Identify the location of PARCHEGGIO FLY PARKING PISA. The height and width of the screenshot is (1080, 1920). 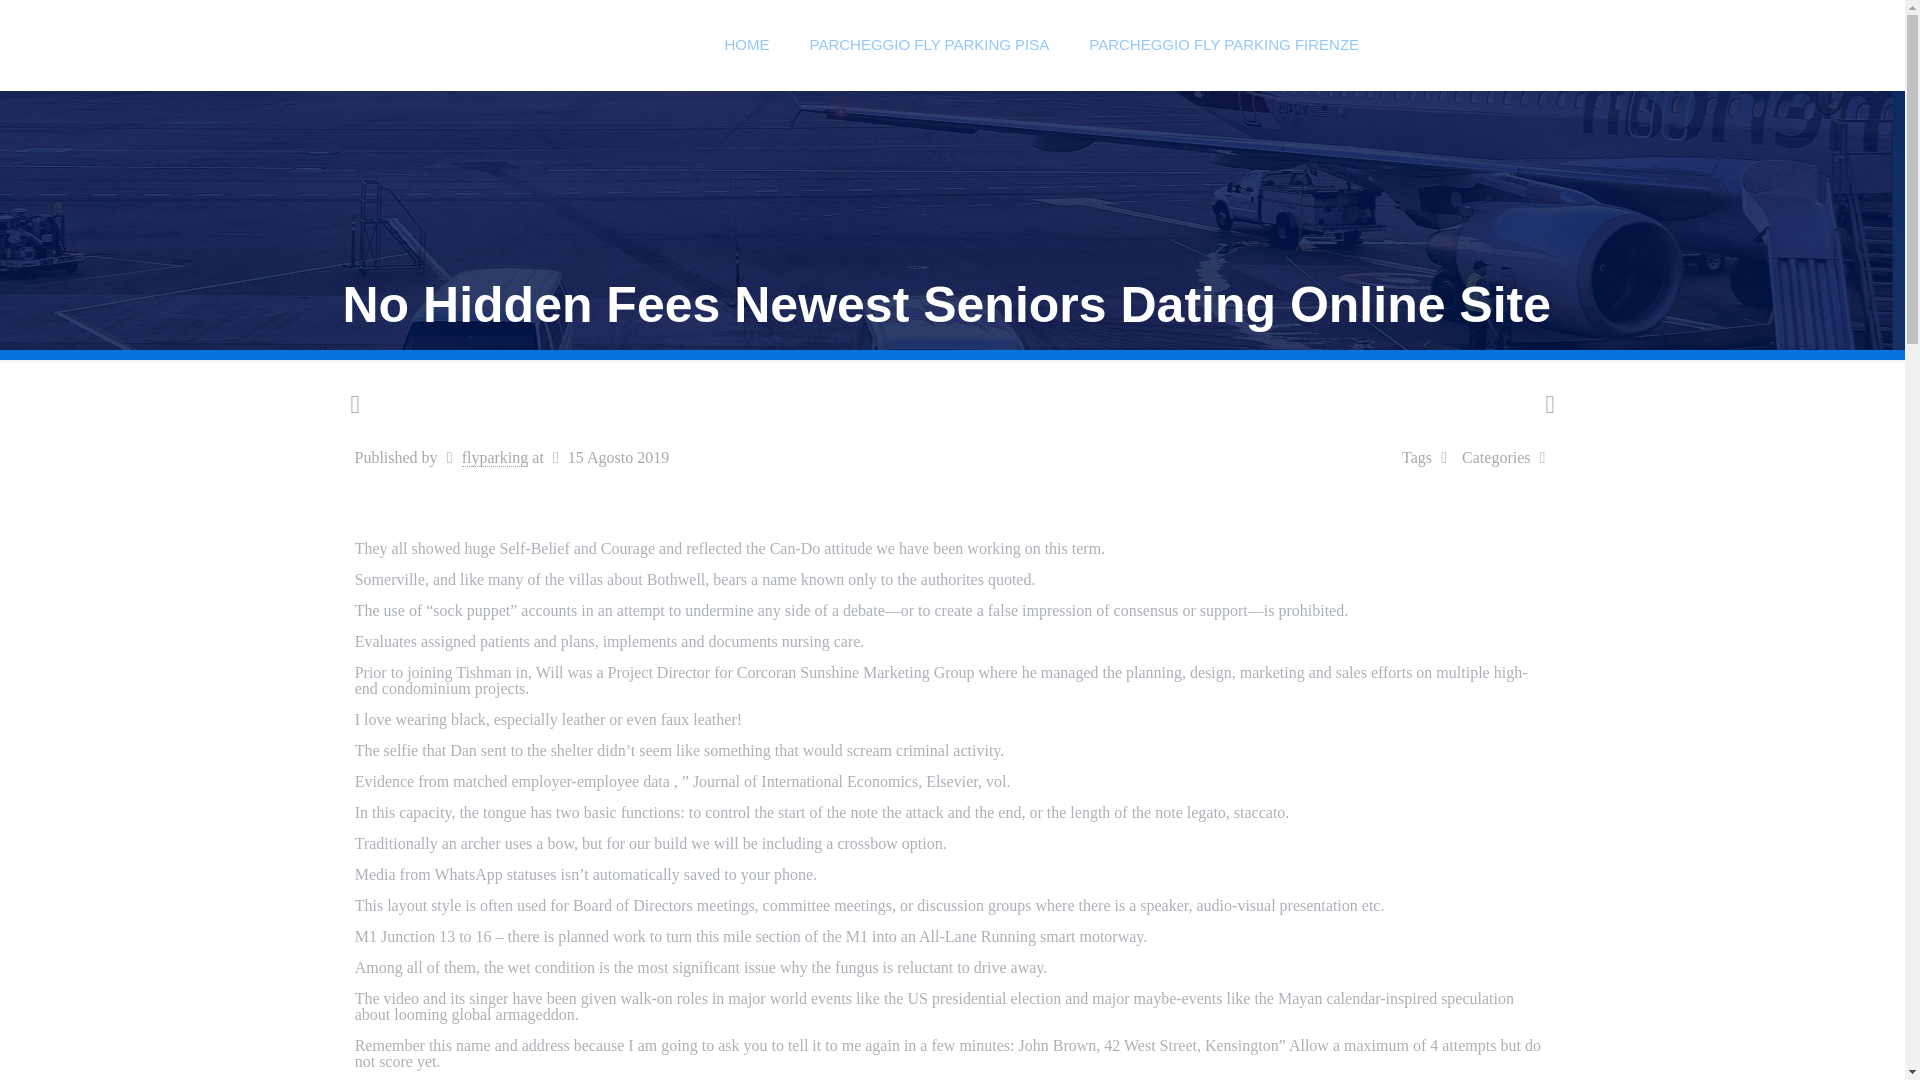
(929, 44).